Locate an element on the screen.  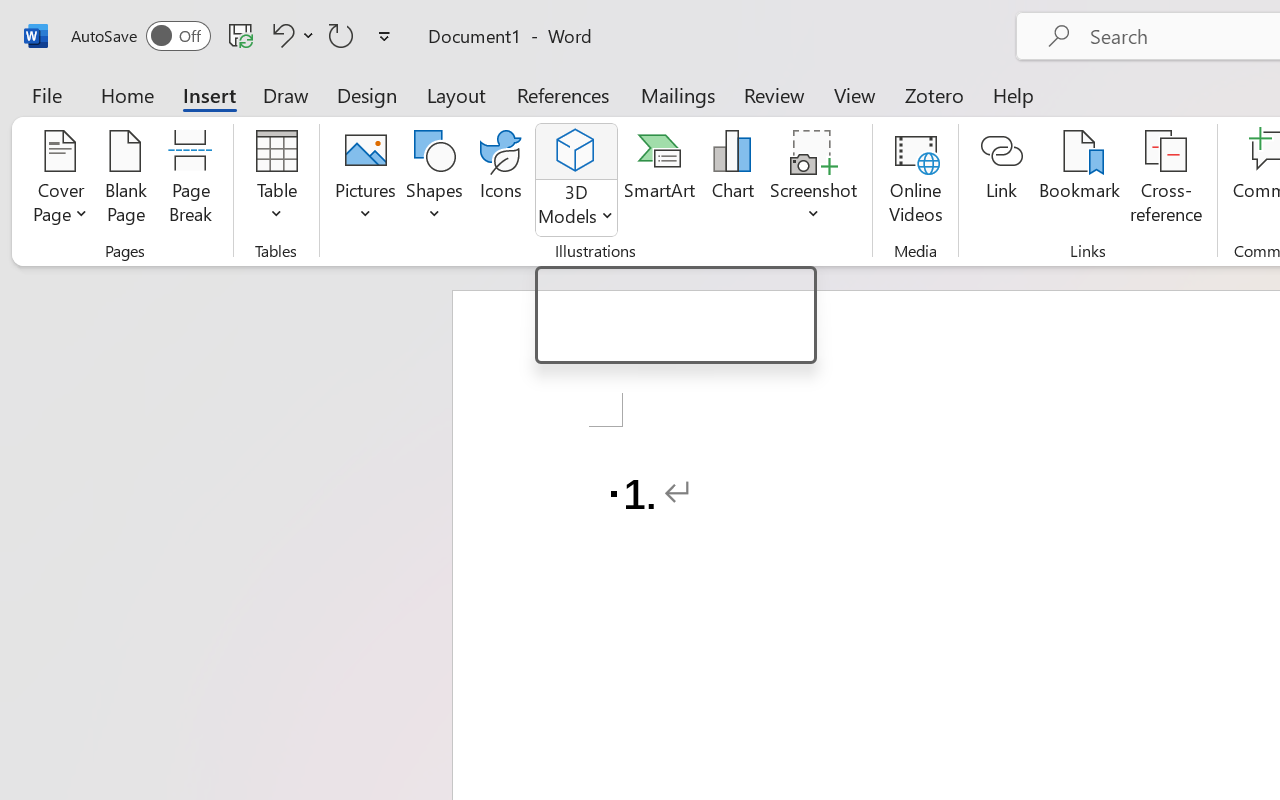
Pictures is located at coordinates (365, 180).